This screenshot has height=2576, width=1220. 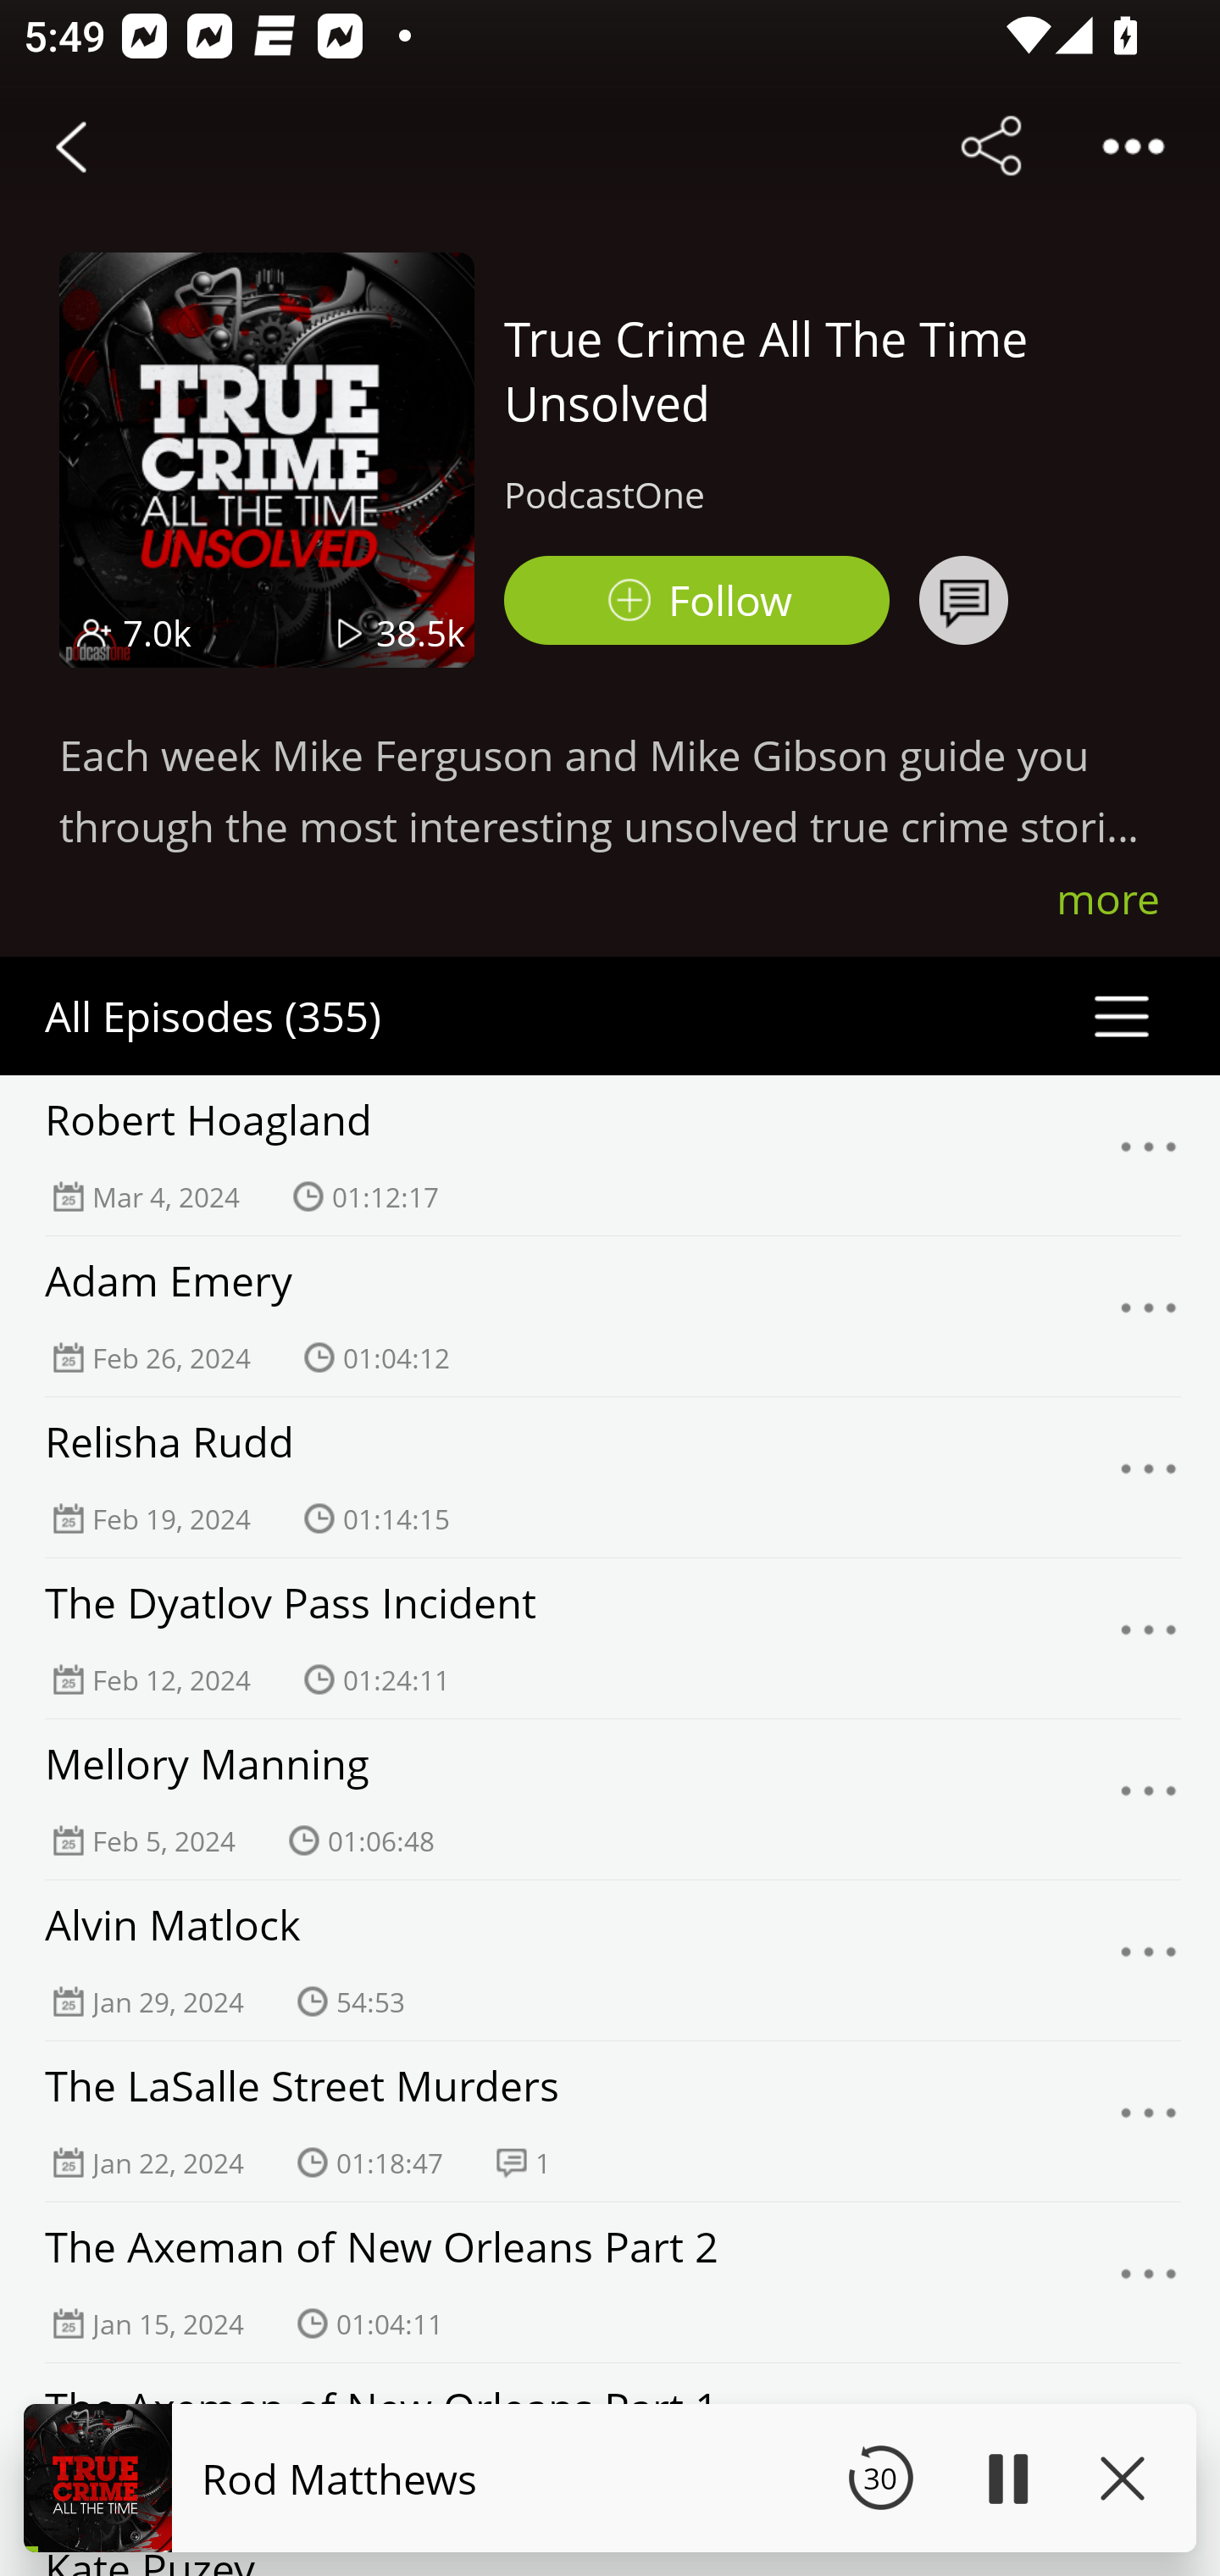 What do you see at coordinates (610, 1155) in the screenshot?
I see `Robert Hoagland Mar 4, 2024 01:12:17 Menu` at bounding box center [610, 1155].